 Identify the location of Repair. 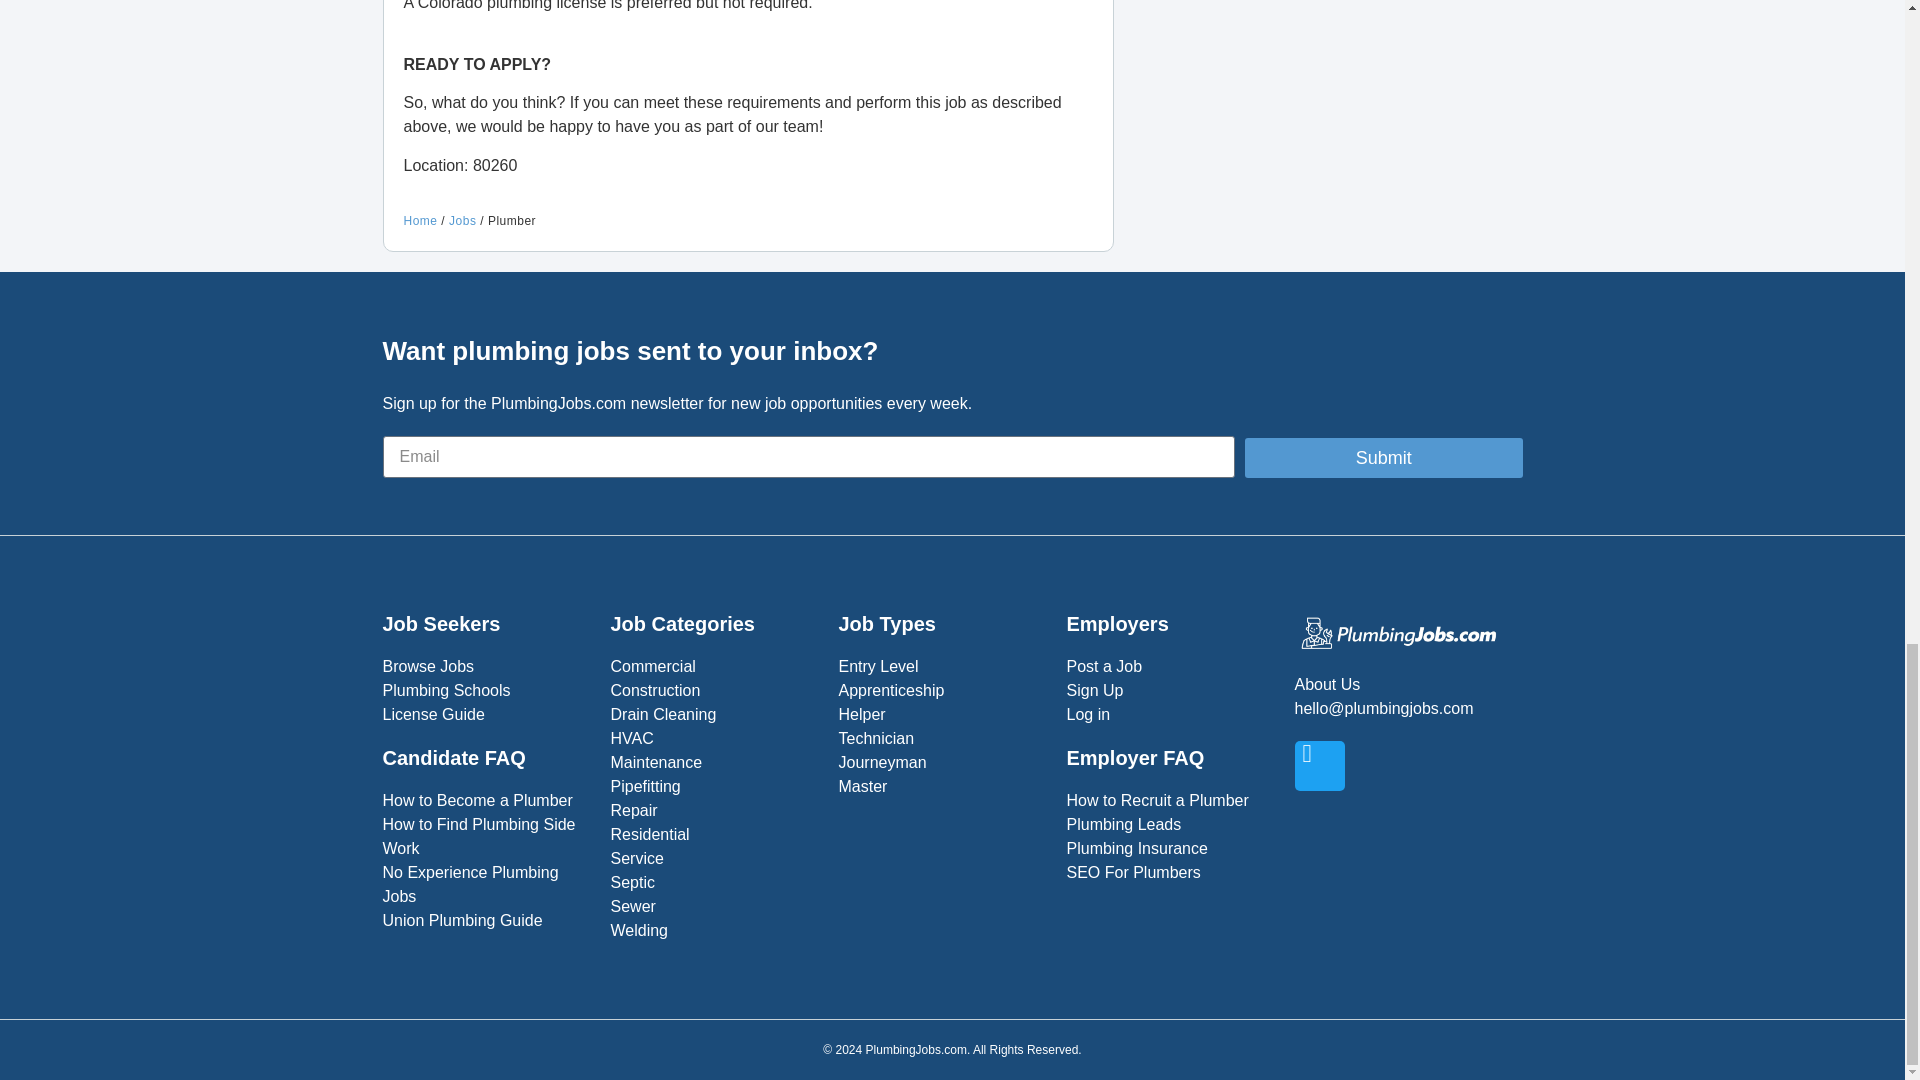
(714, 810).